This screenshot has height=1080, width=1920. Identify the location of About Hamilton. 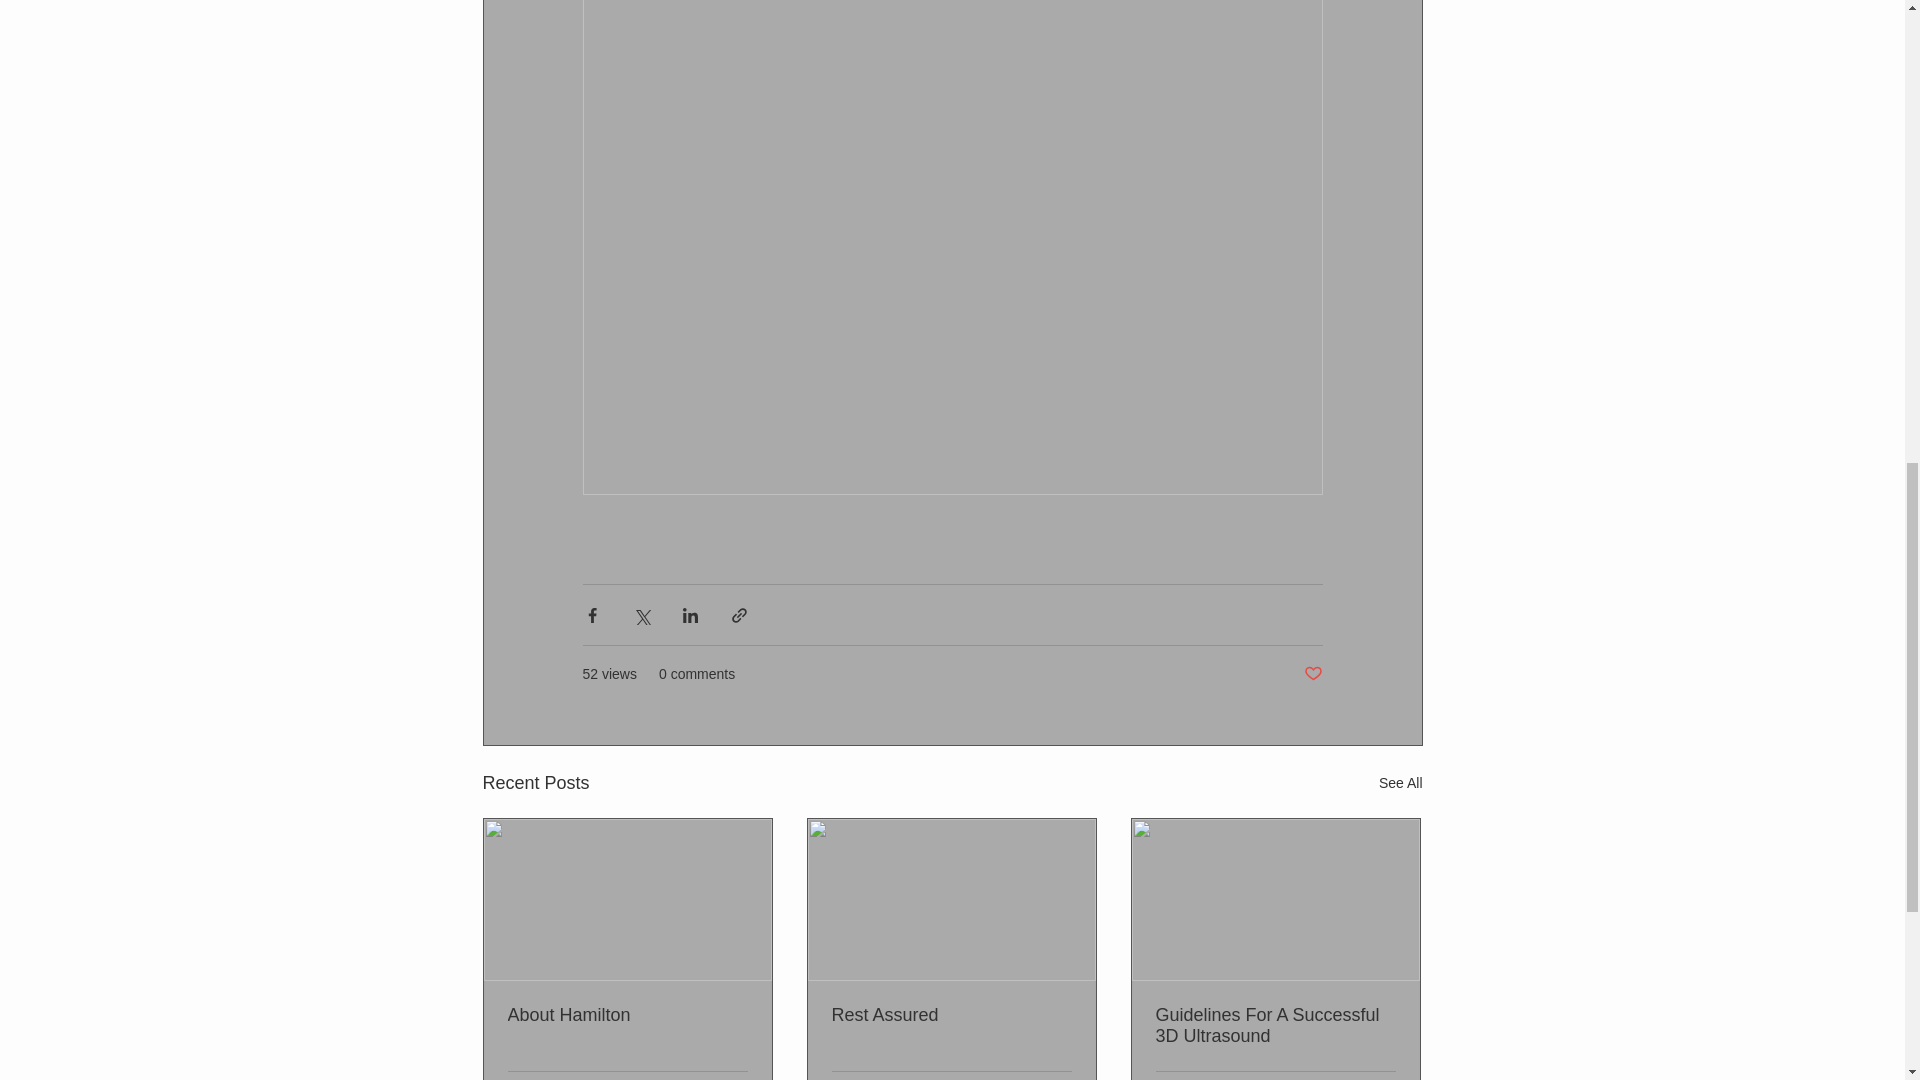
(628, 1016).